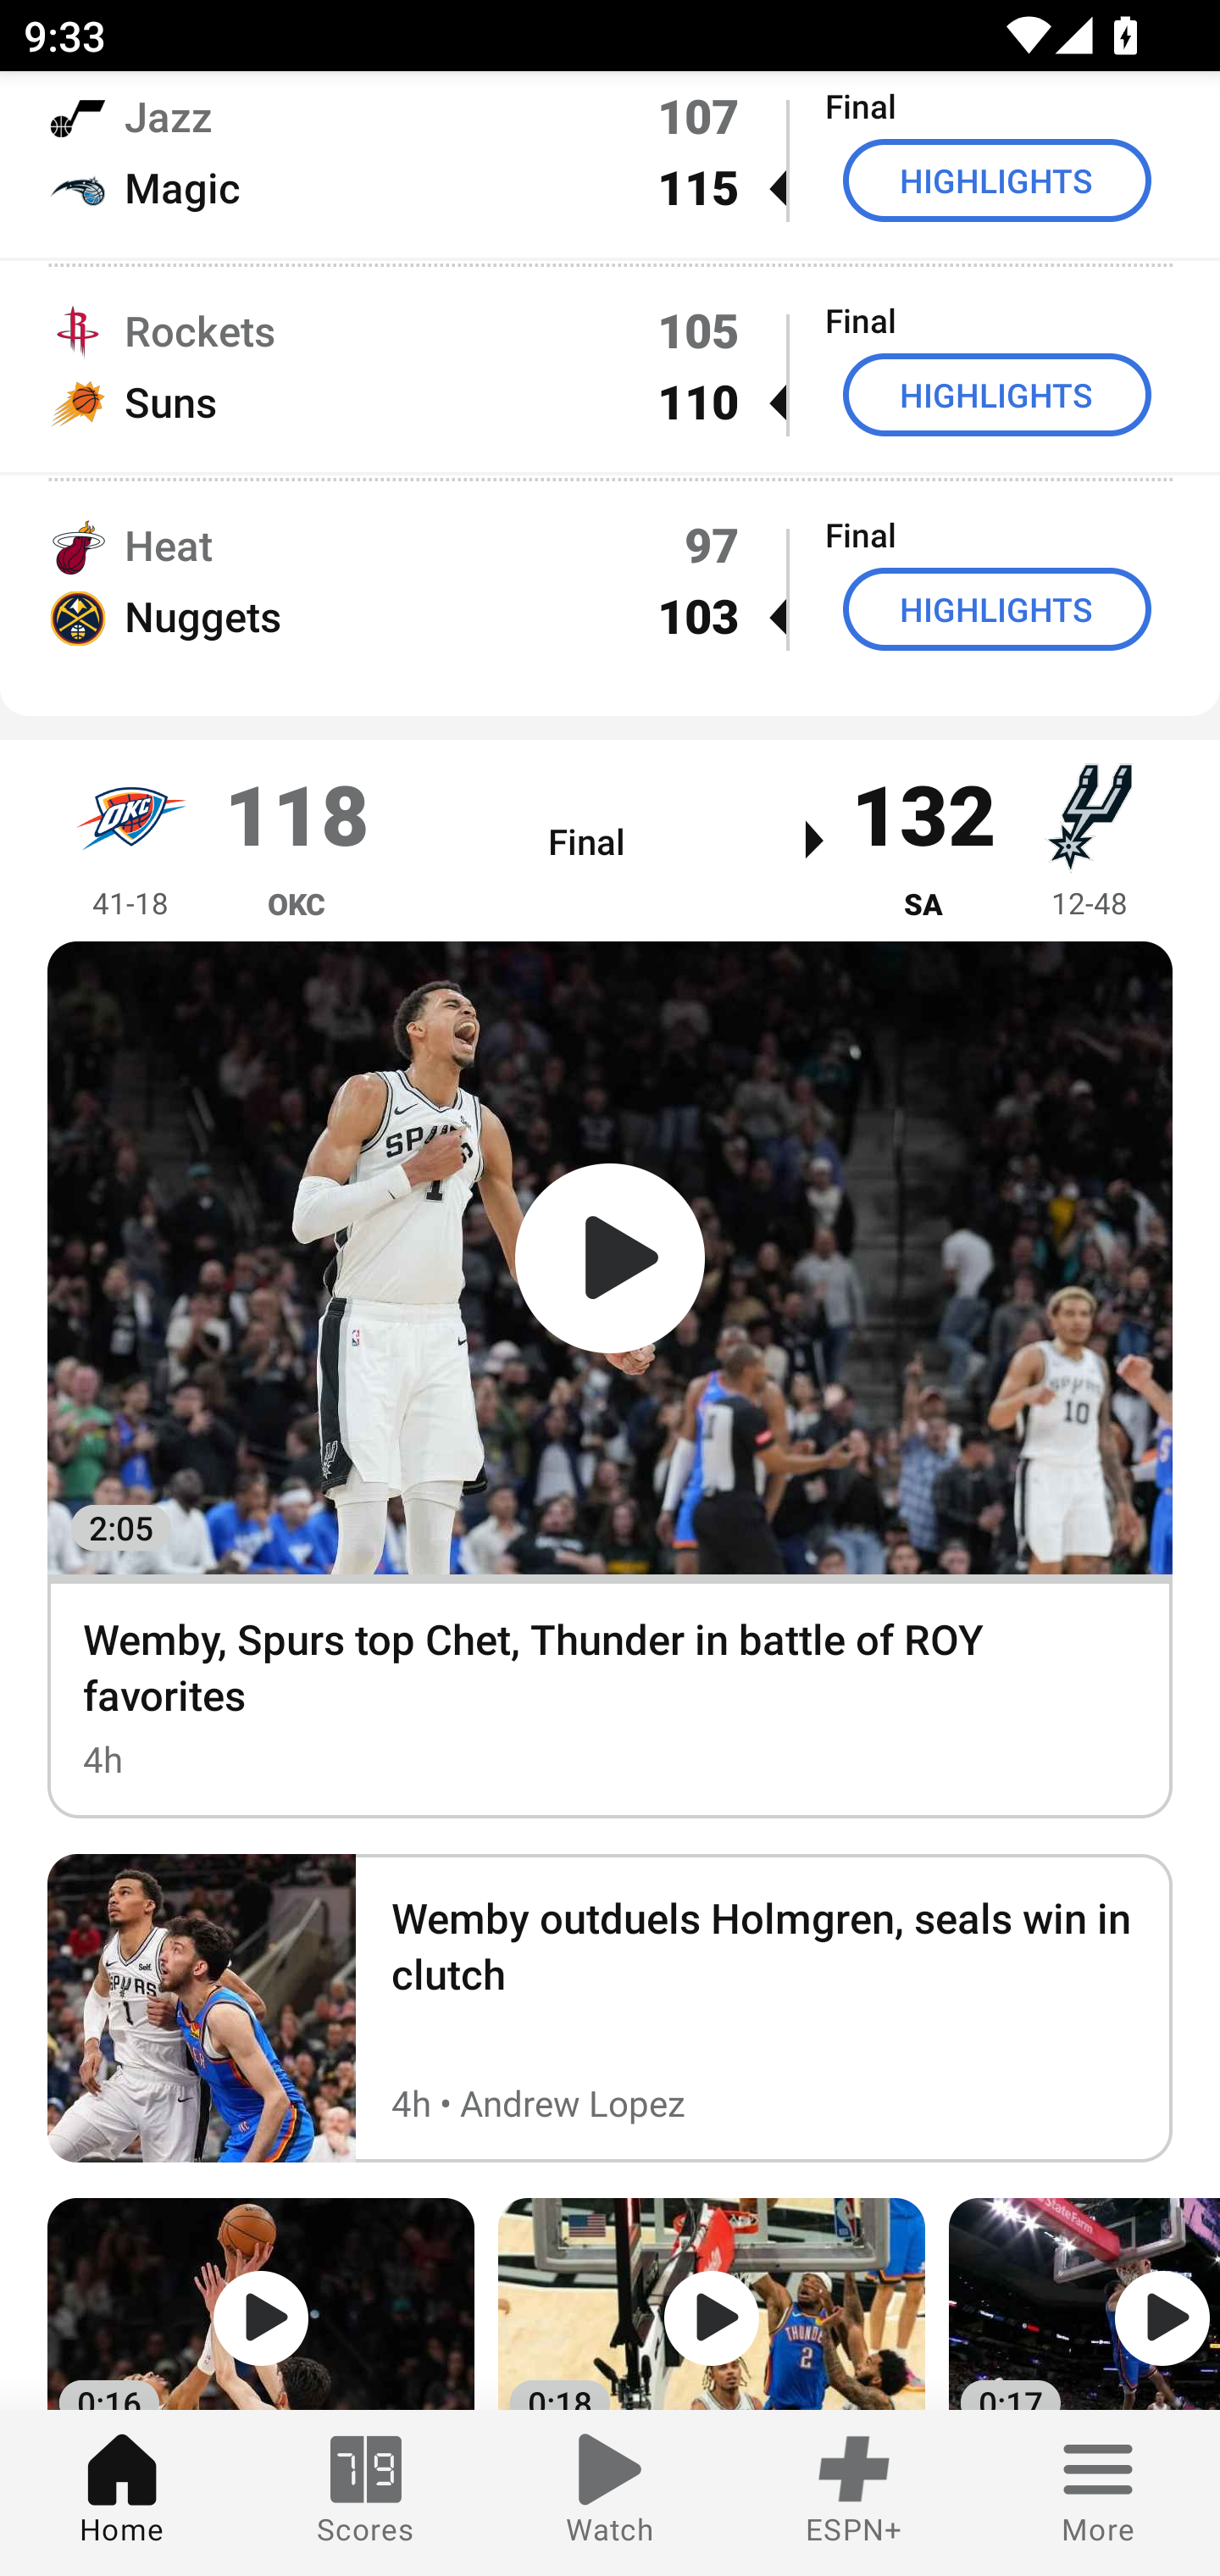 The width and height of the screenshot is (1220, 2576). What do you see at coordinates (997, 180) in the screenshot?
I see `HIGHLIGHTS` at bounding box center [997, 180].